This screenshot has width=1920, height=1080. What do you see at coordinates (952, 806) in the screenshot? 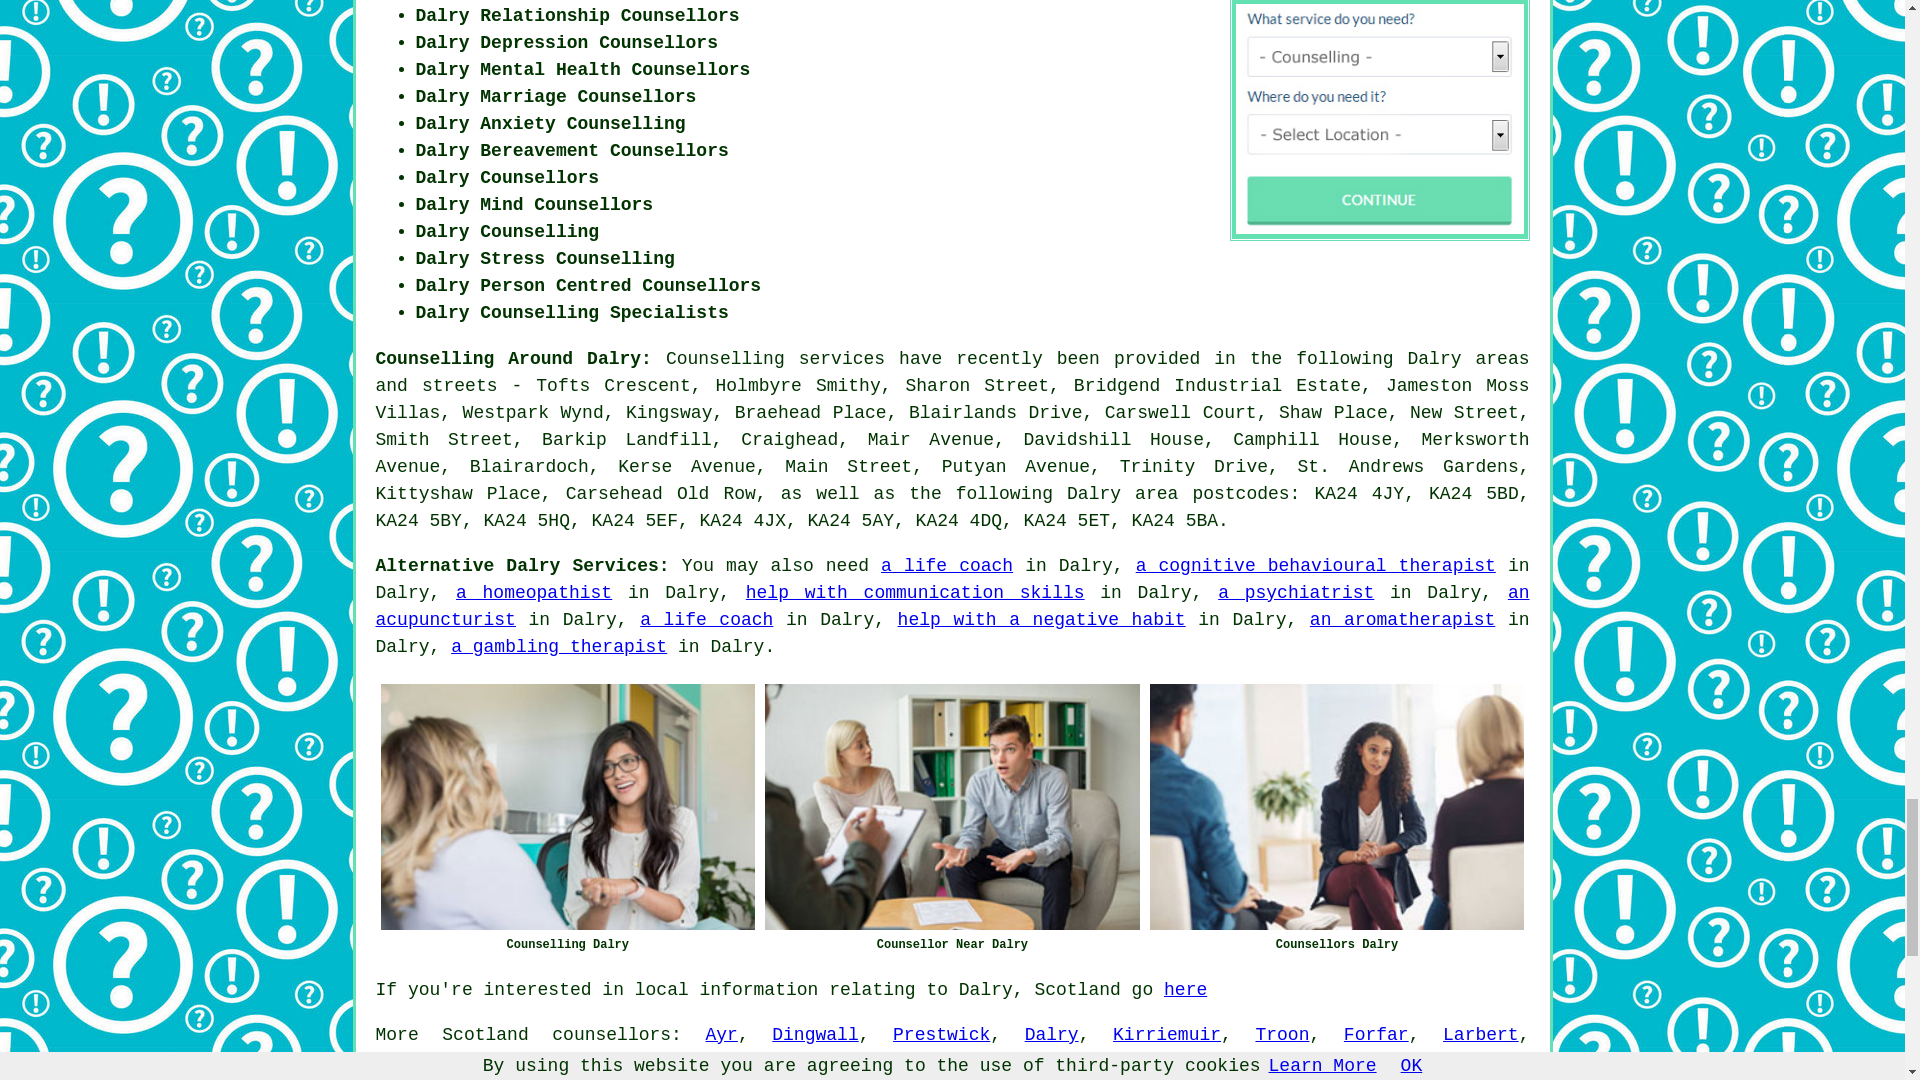
I see `Counsellor Near Me Dalry` at bounding box center [952, 806].